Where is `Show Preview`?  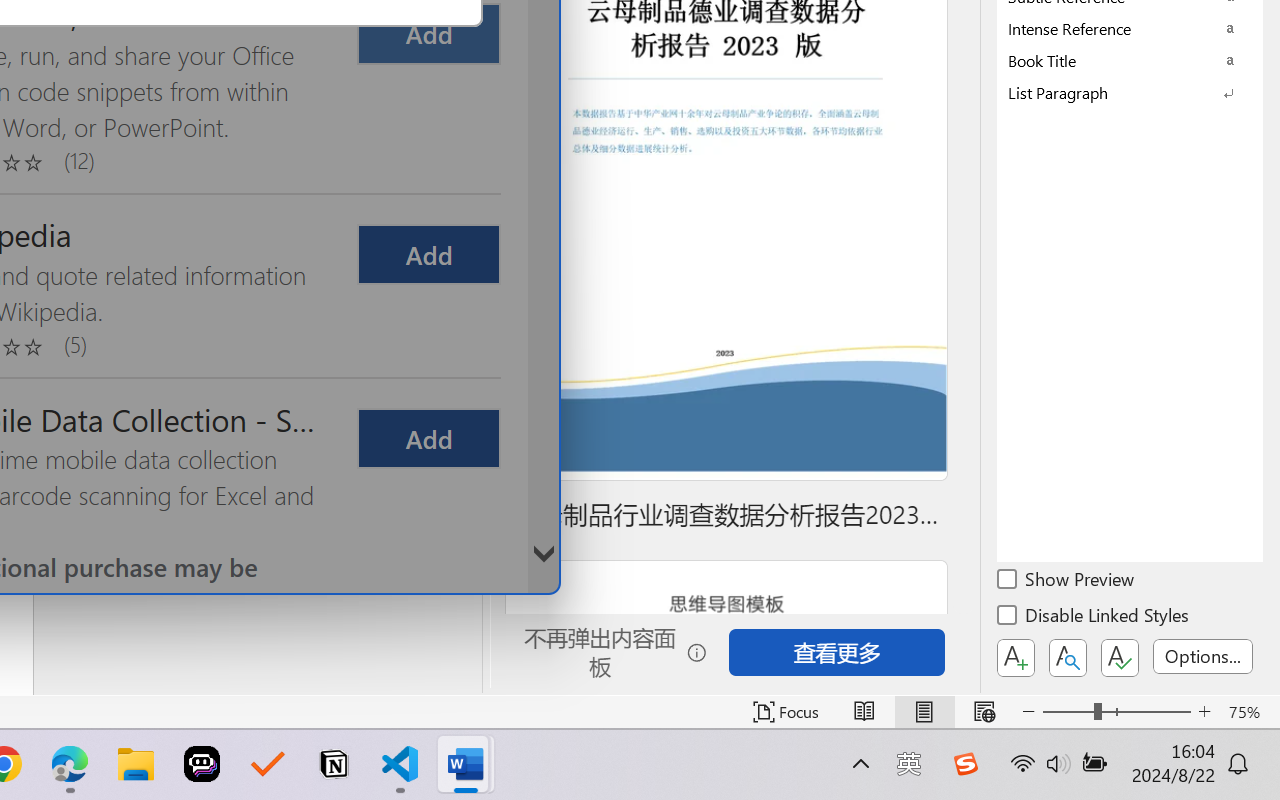 Show Preview is located at coordinates (1067, 582).